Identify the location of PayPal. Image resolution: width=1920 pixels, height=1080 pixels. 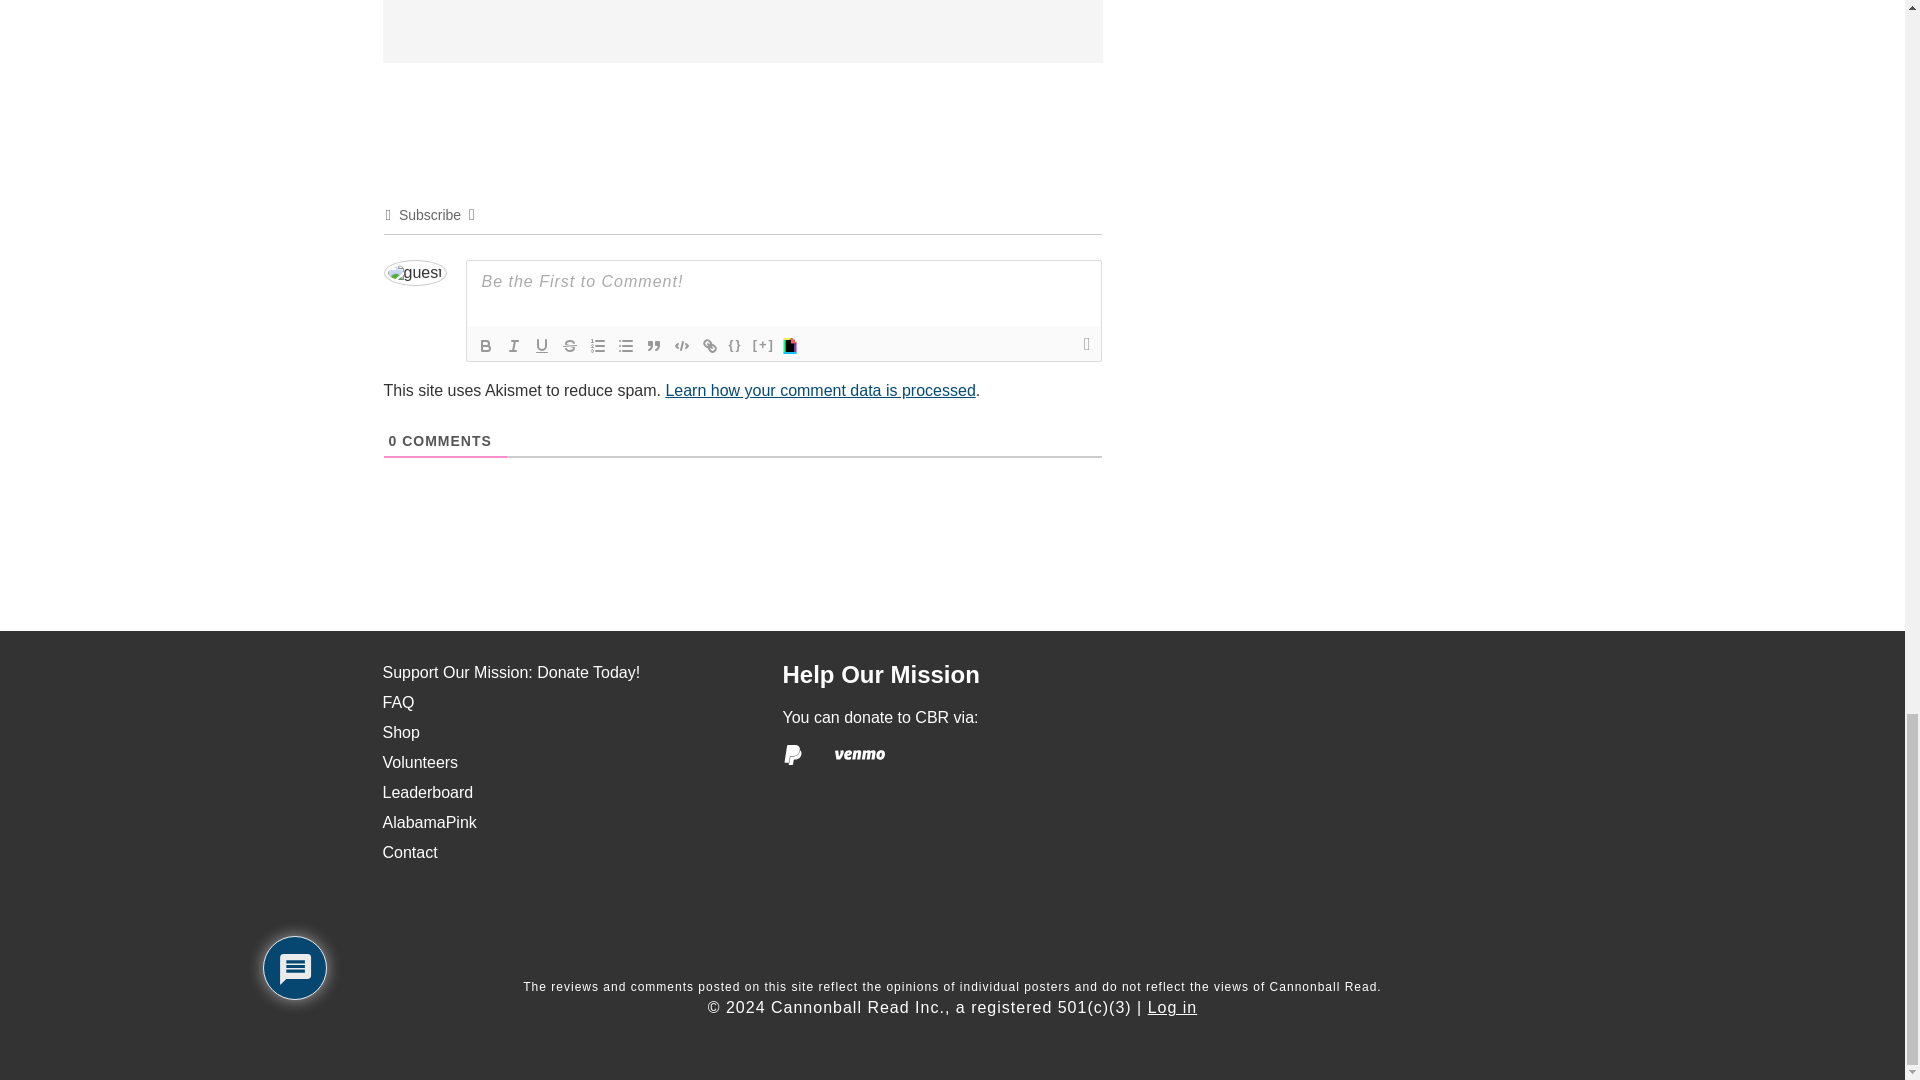
(792, 754).